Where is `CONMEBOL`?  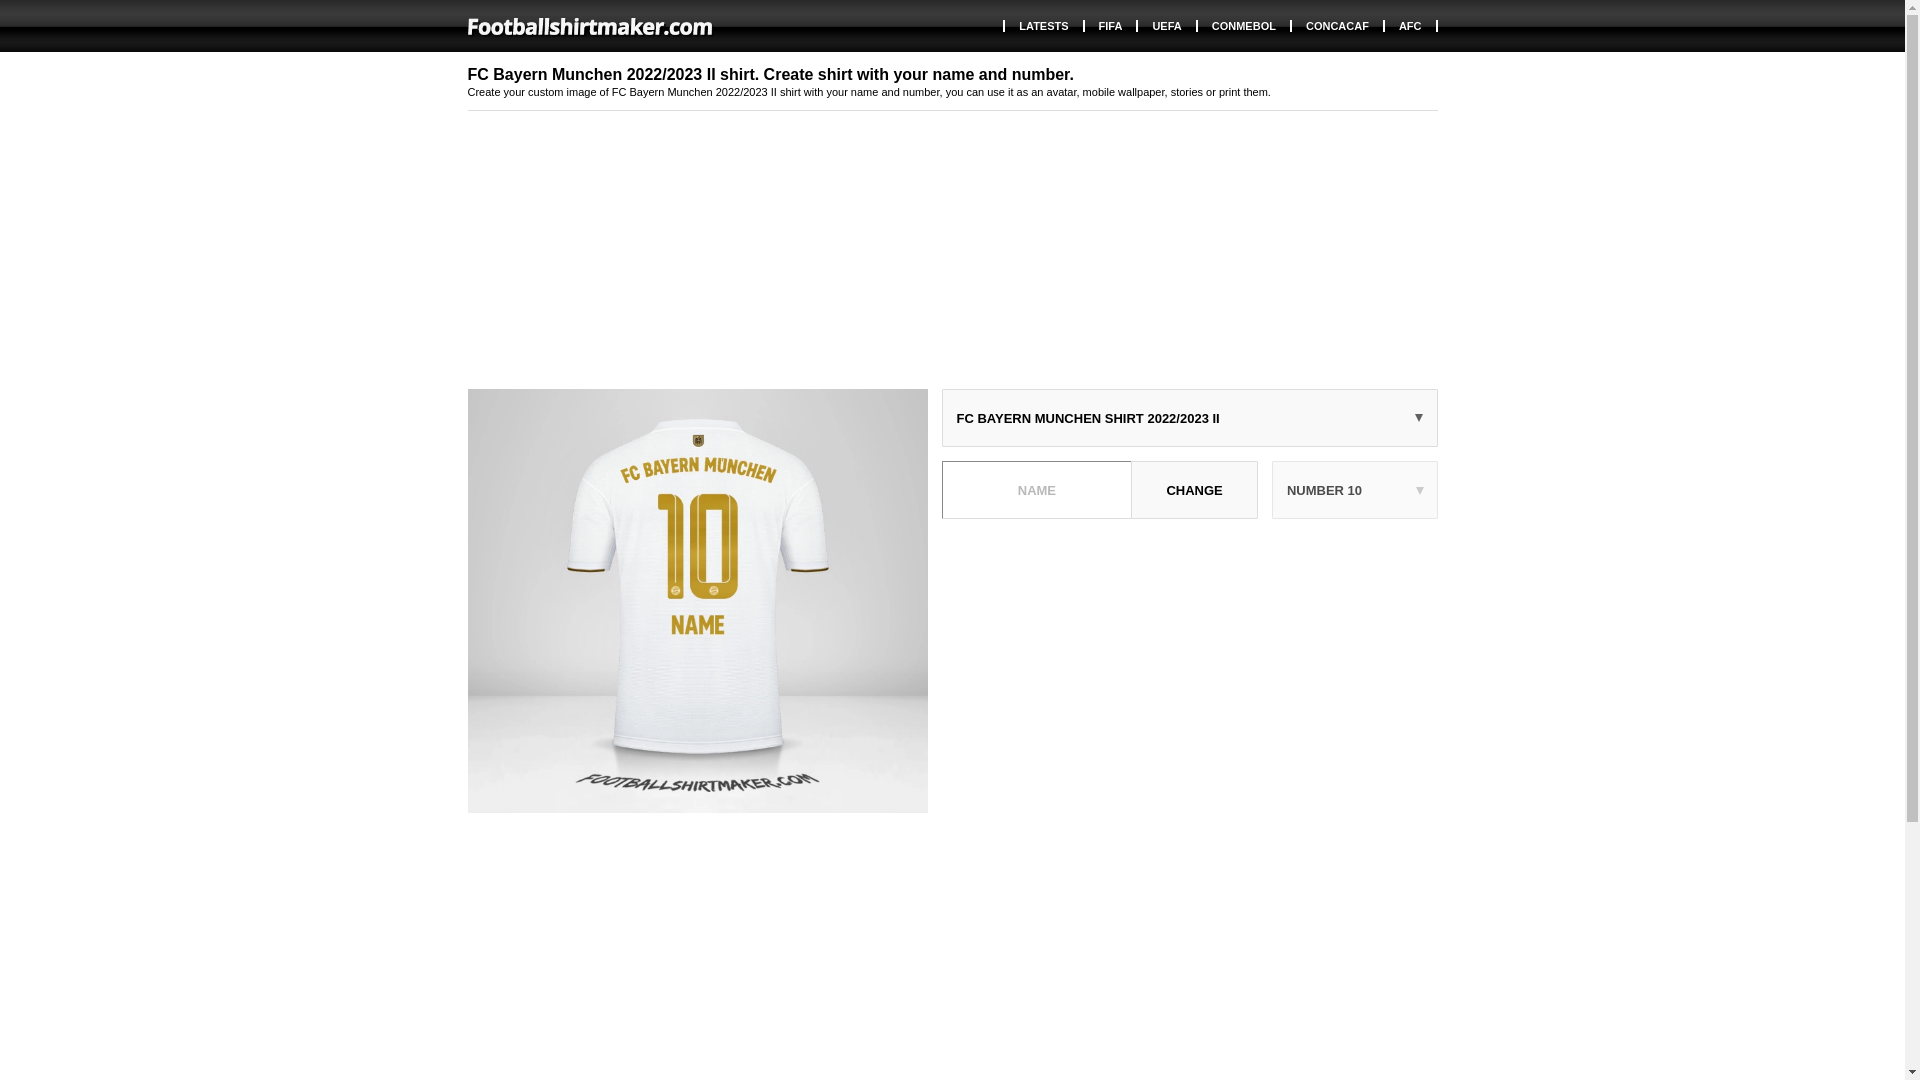 CONMEBOL is located at coordinates (1245, 26).